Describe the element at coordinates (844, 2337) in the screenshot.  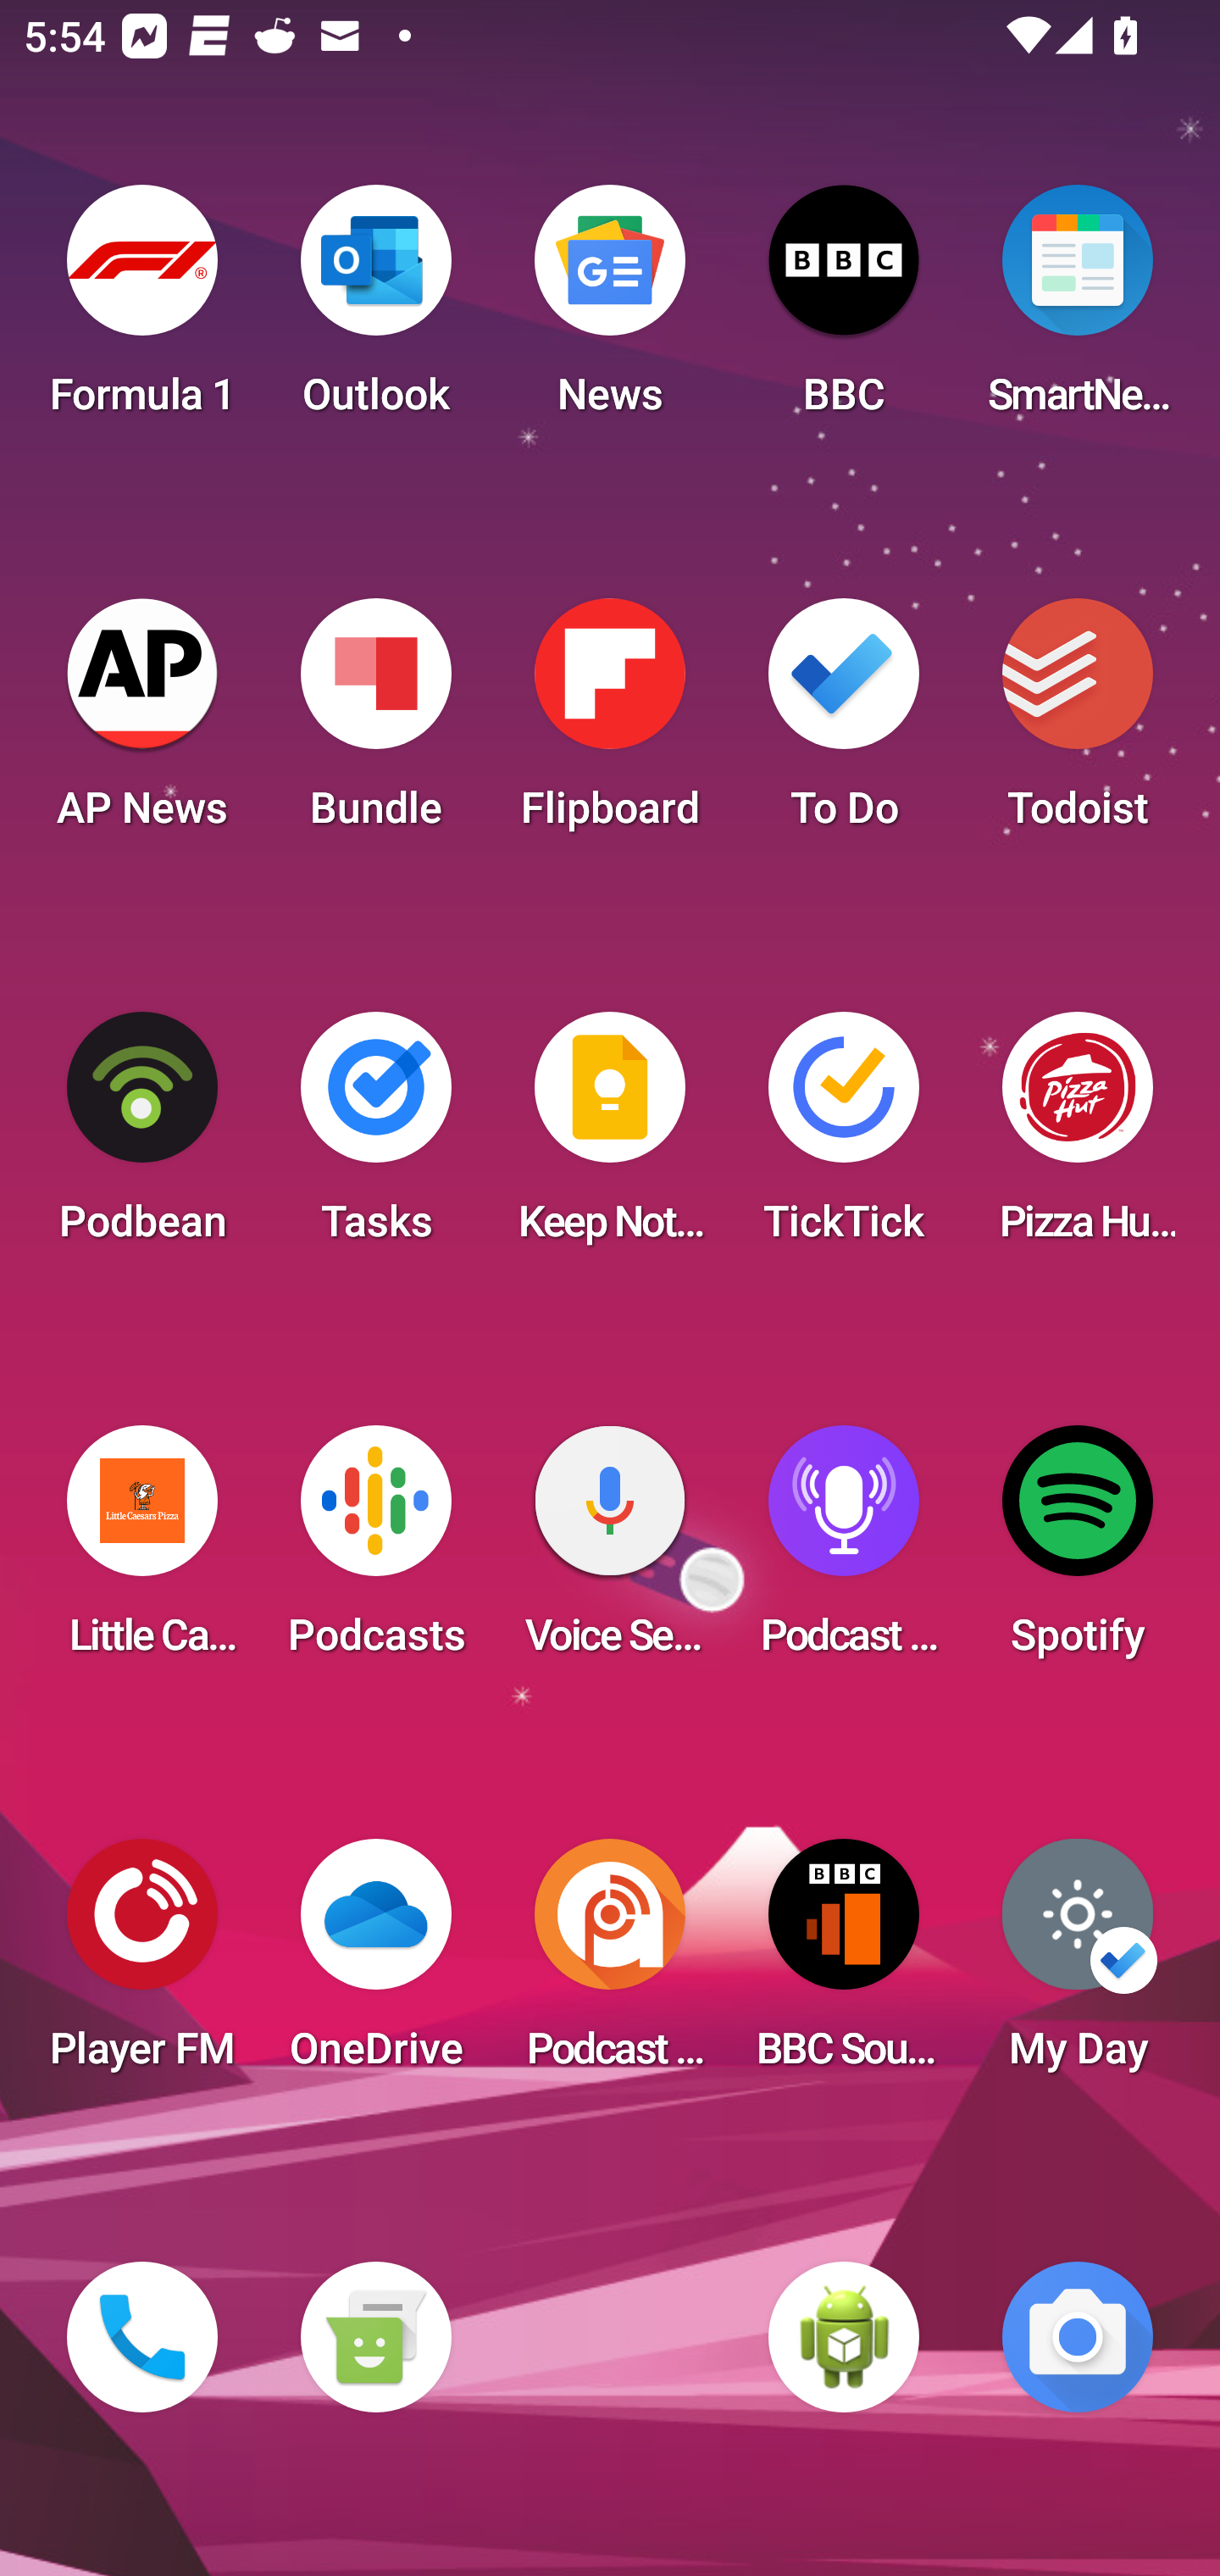
I see `WebView Browser Tester` at that location.